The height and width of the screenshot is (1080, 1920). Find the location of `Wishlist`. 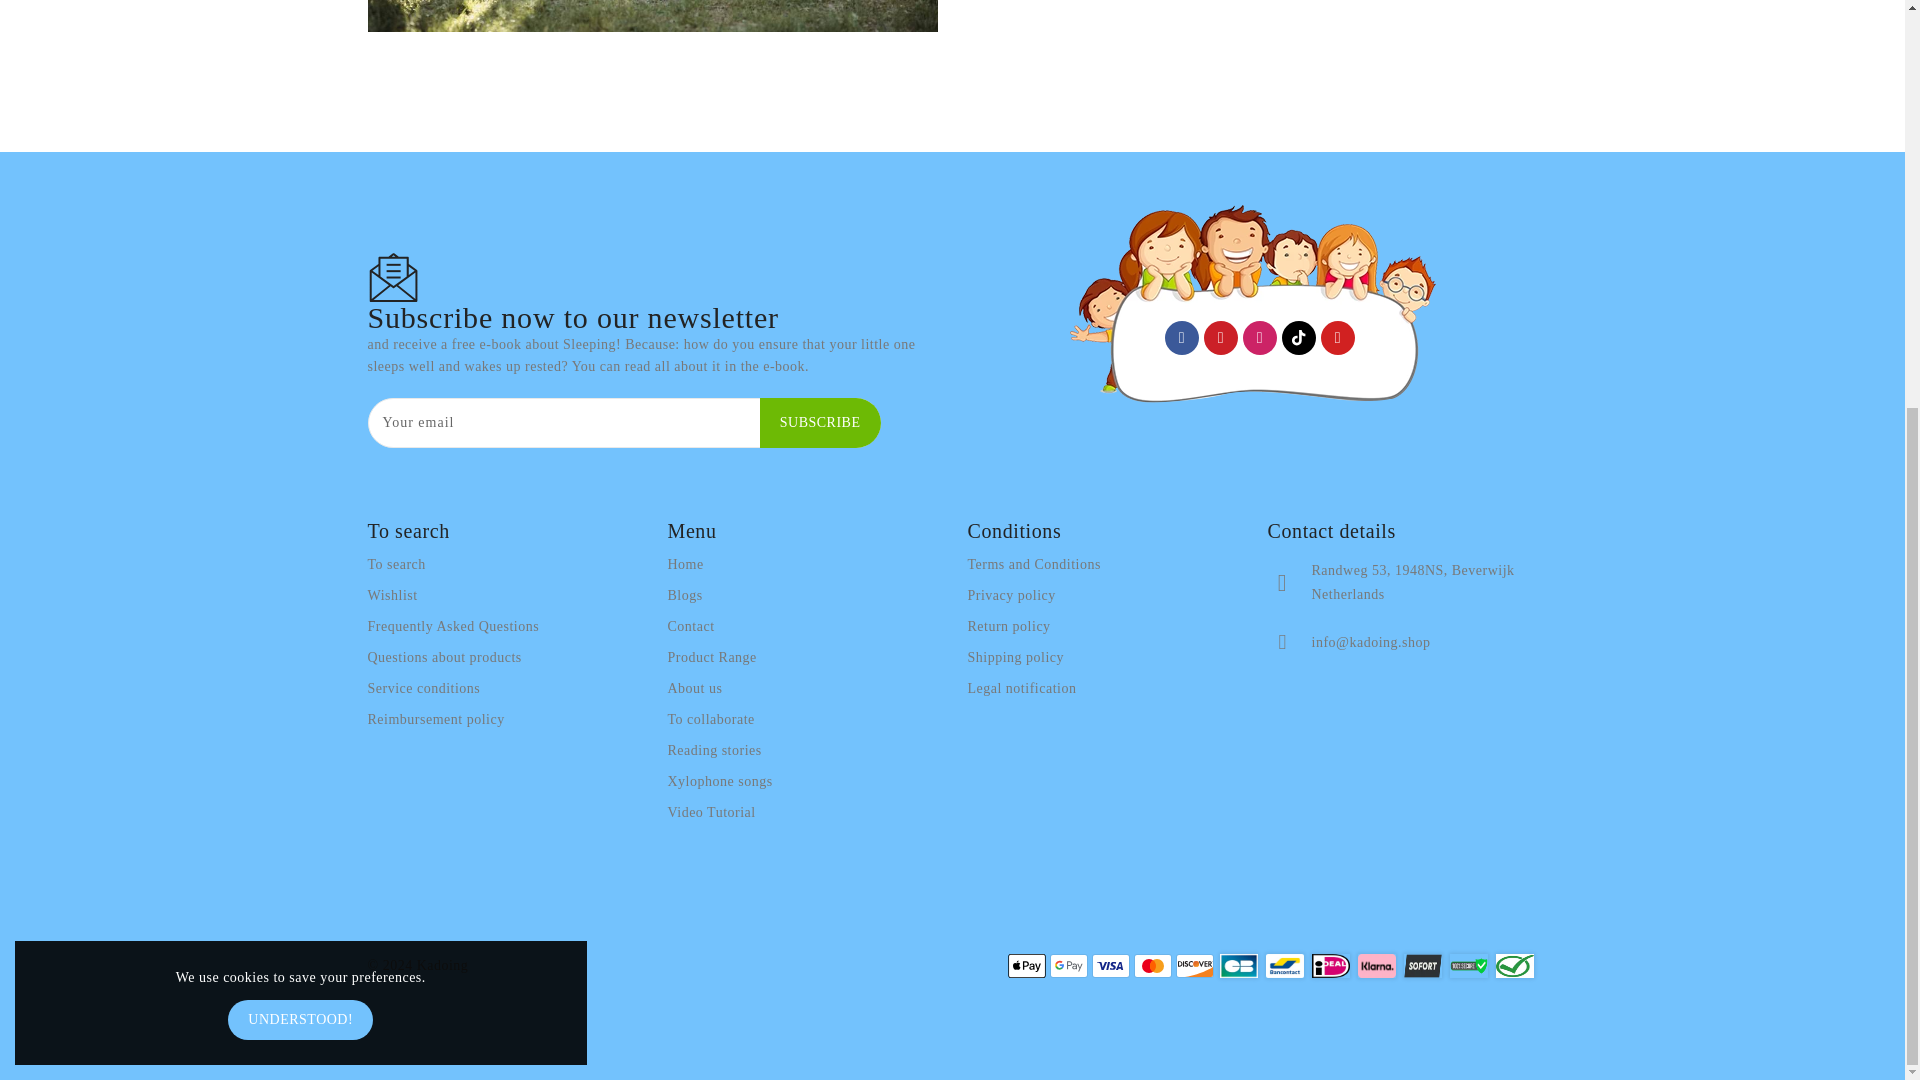

Wishlist is located at coordinates (393, 596).